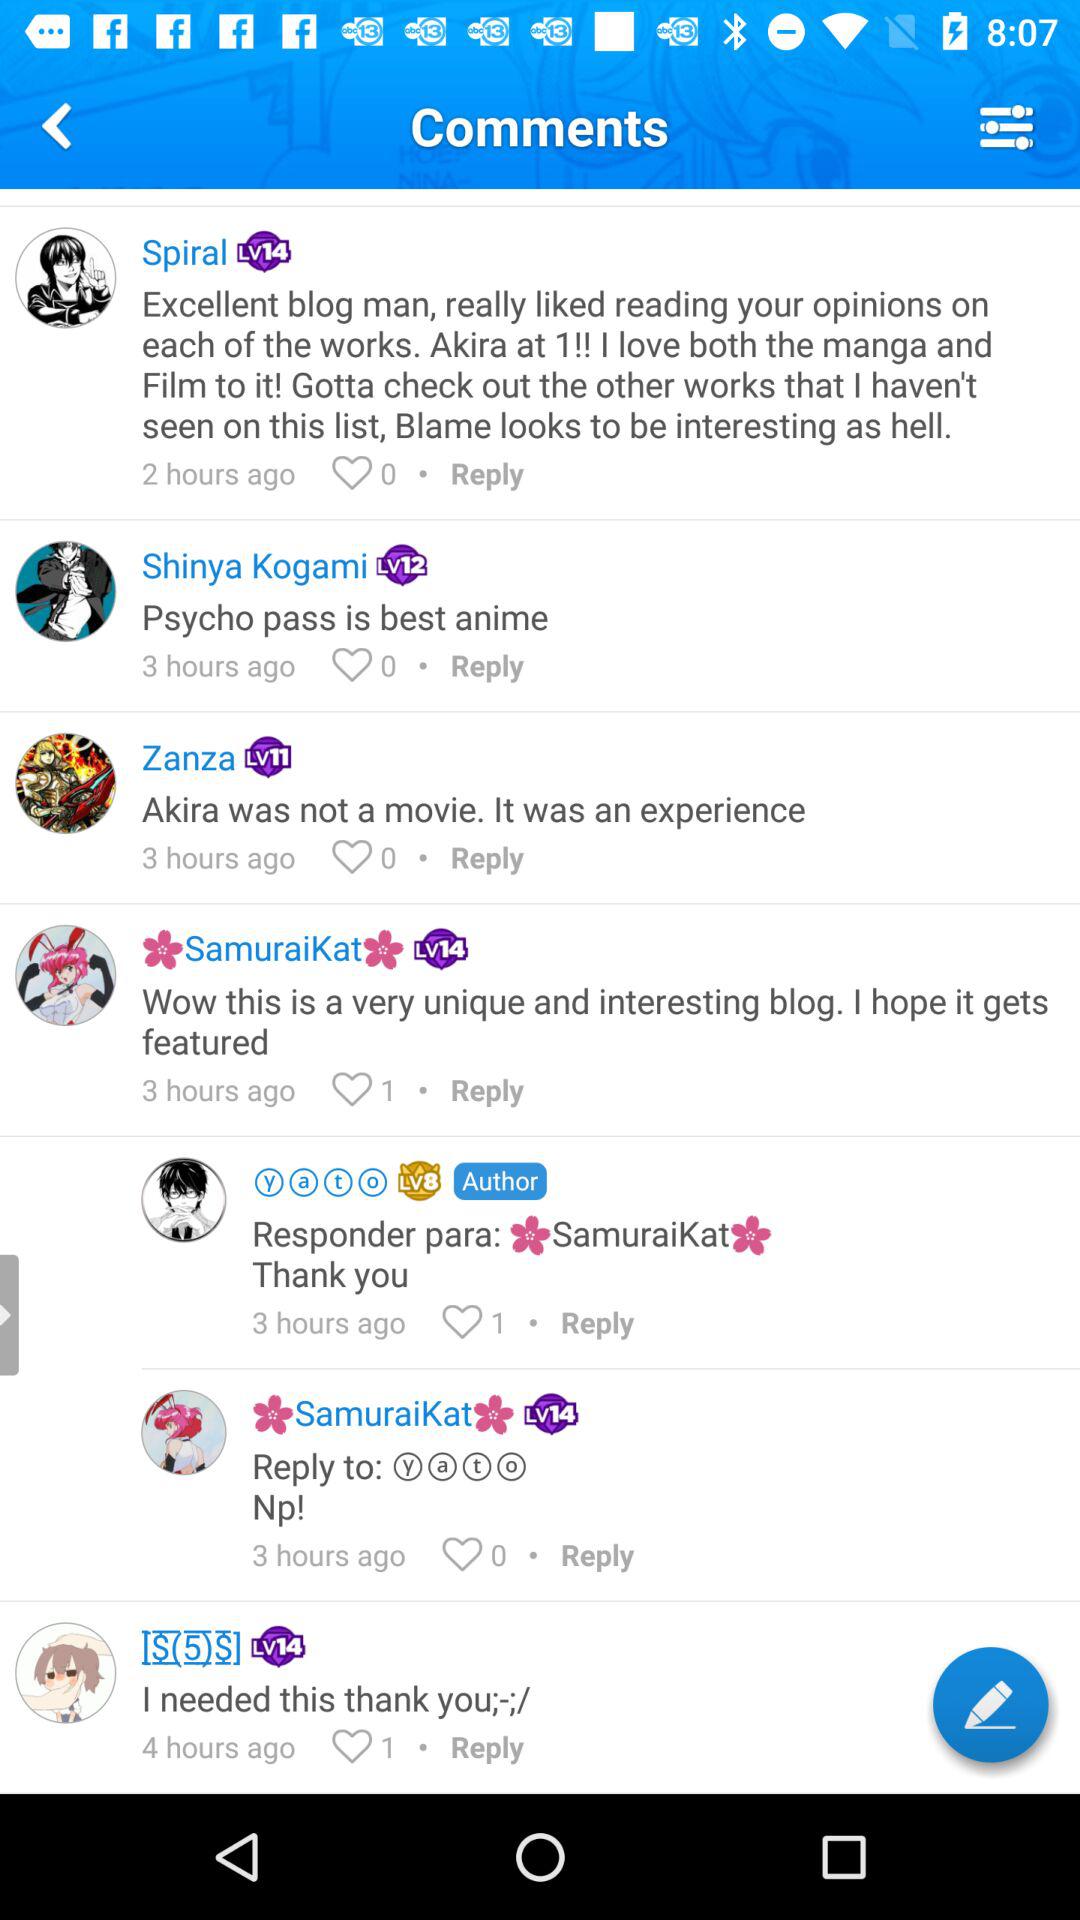 This screenshot has width=1080, height=1920. Describe the element at coordinates (597, 1020) in the screenshot. I see `press icon above 3 hours ago` at that location.